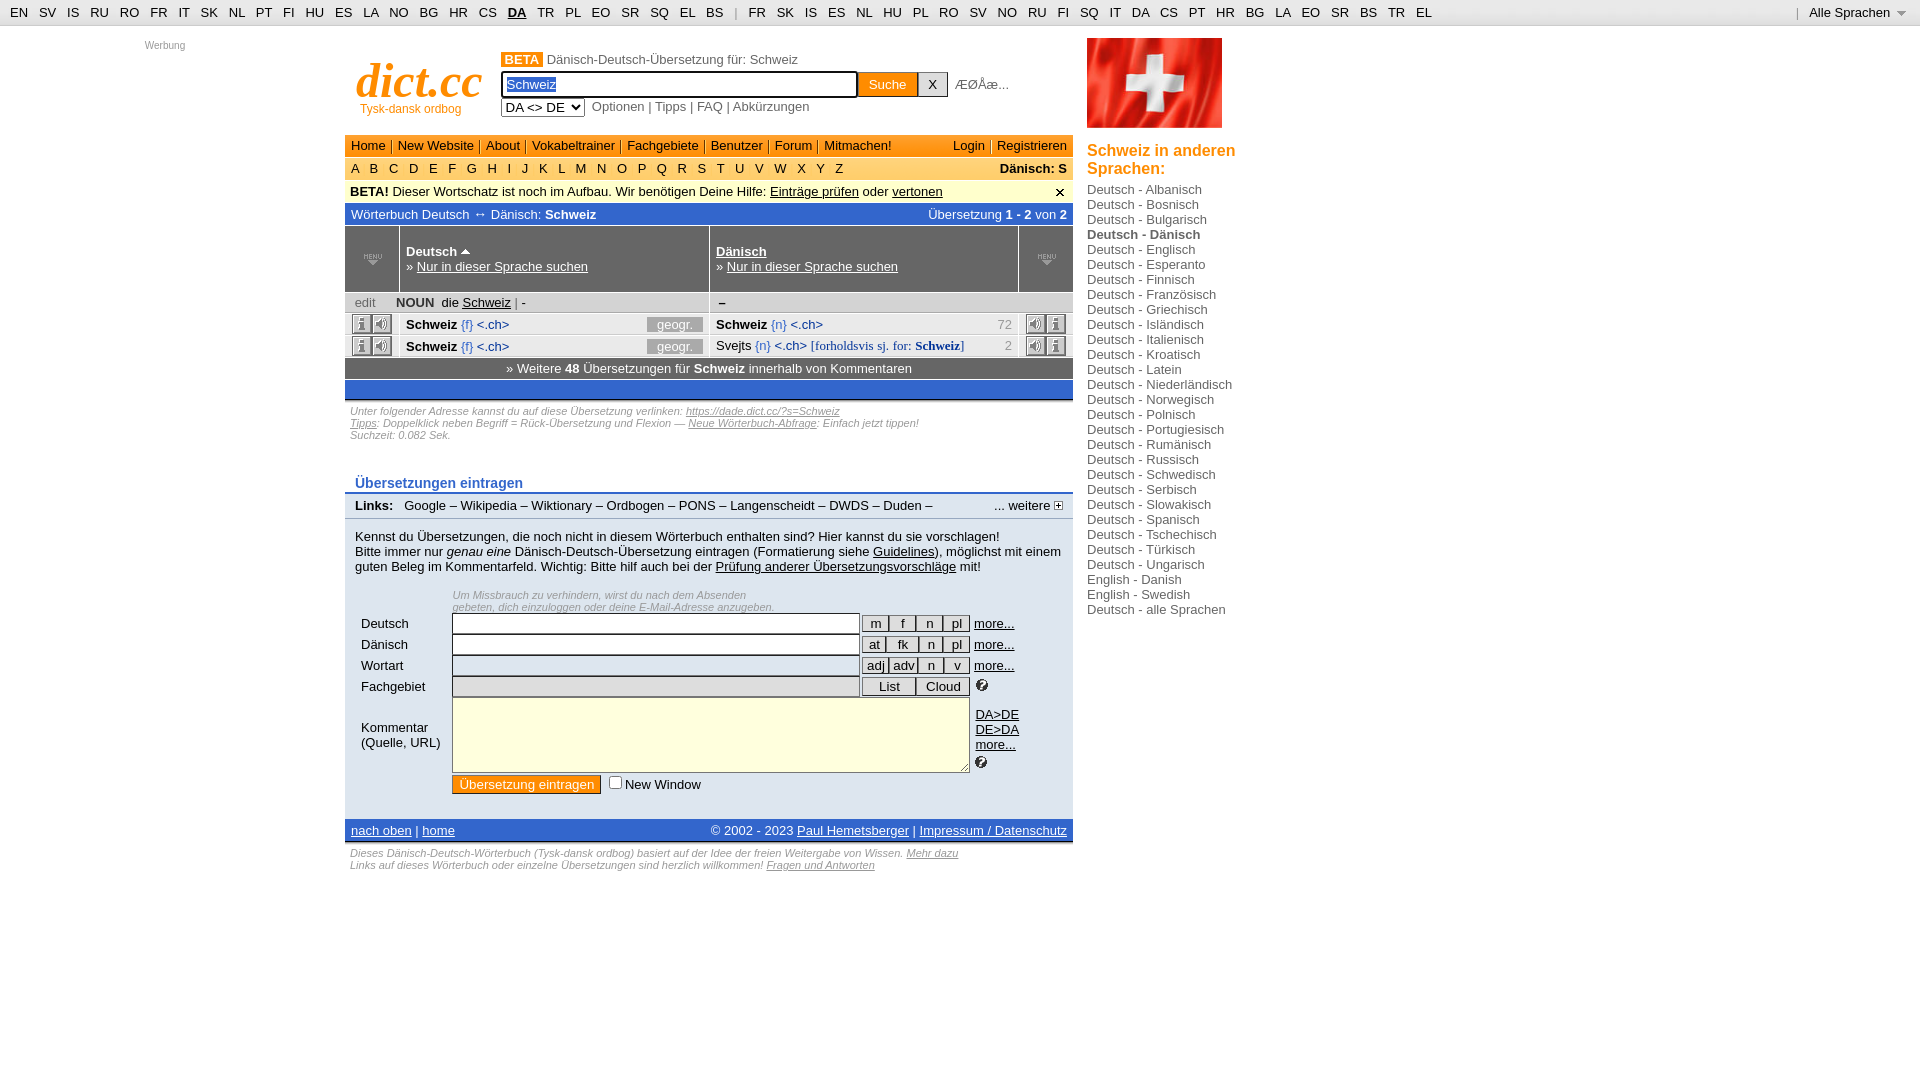 The image size is (1920, 1080). Describe the element at coordinates (932, 853) in the screenshot. I see `Mehr dazu` at that location.